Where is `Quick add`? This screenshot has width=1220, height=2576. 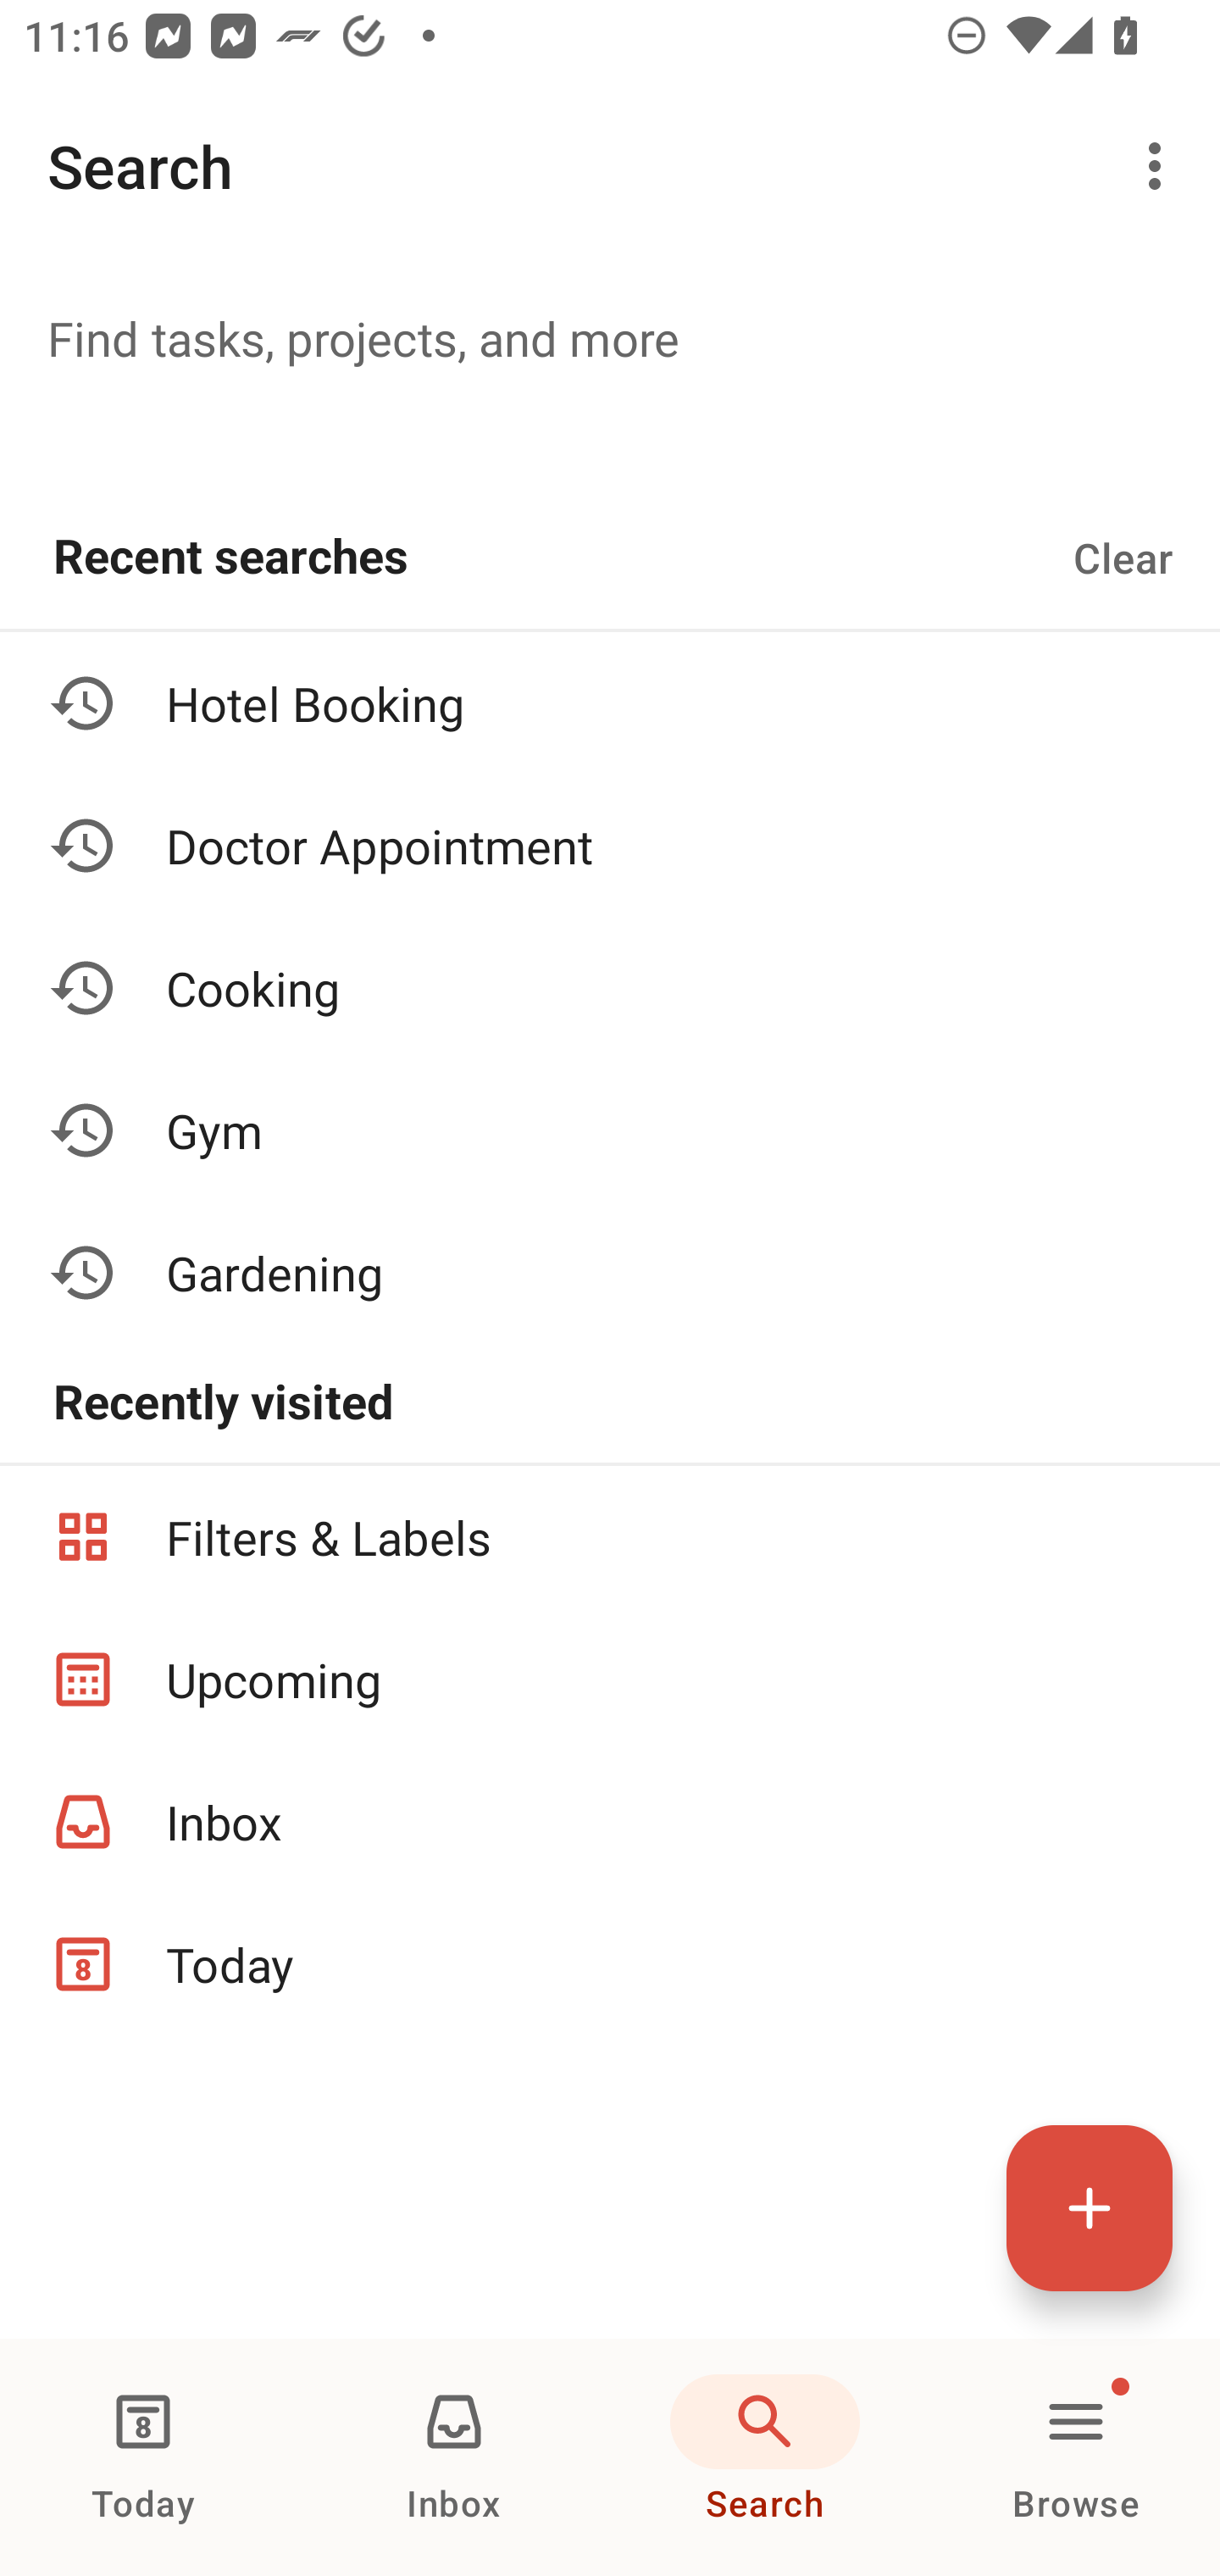
Quick add is located at coordinates (1090, 2207).